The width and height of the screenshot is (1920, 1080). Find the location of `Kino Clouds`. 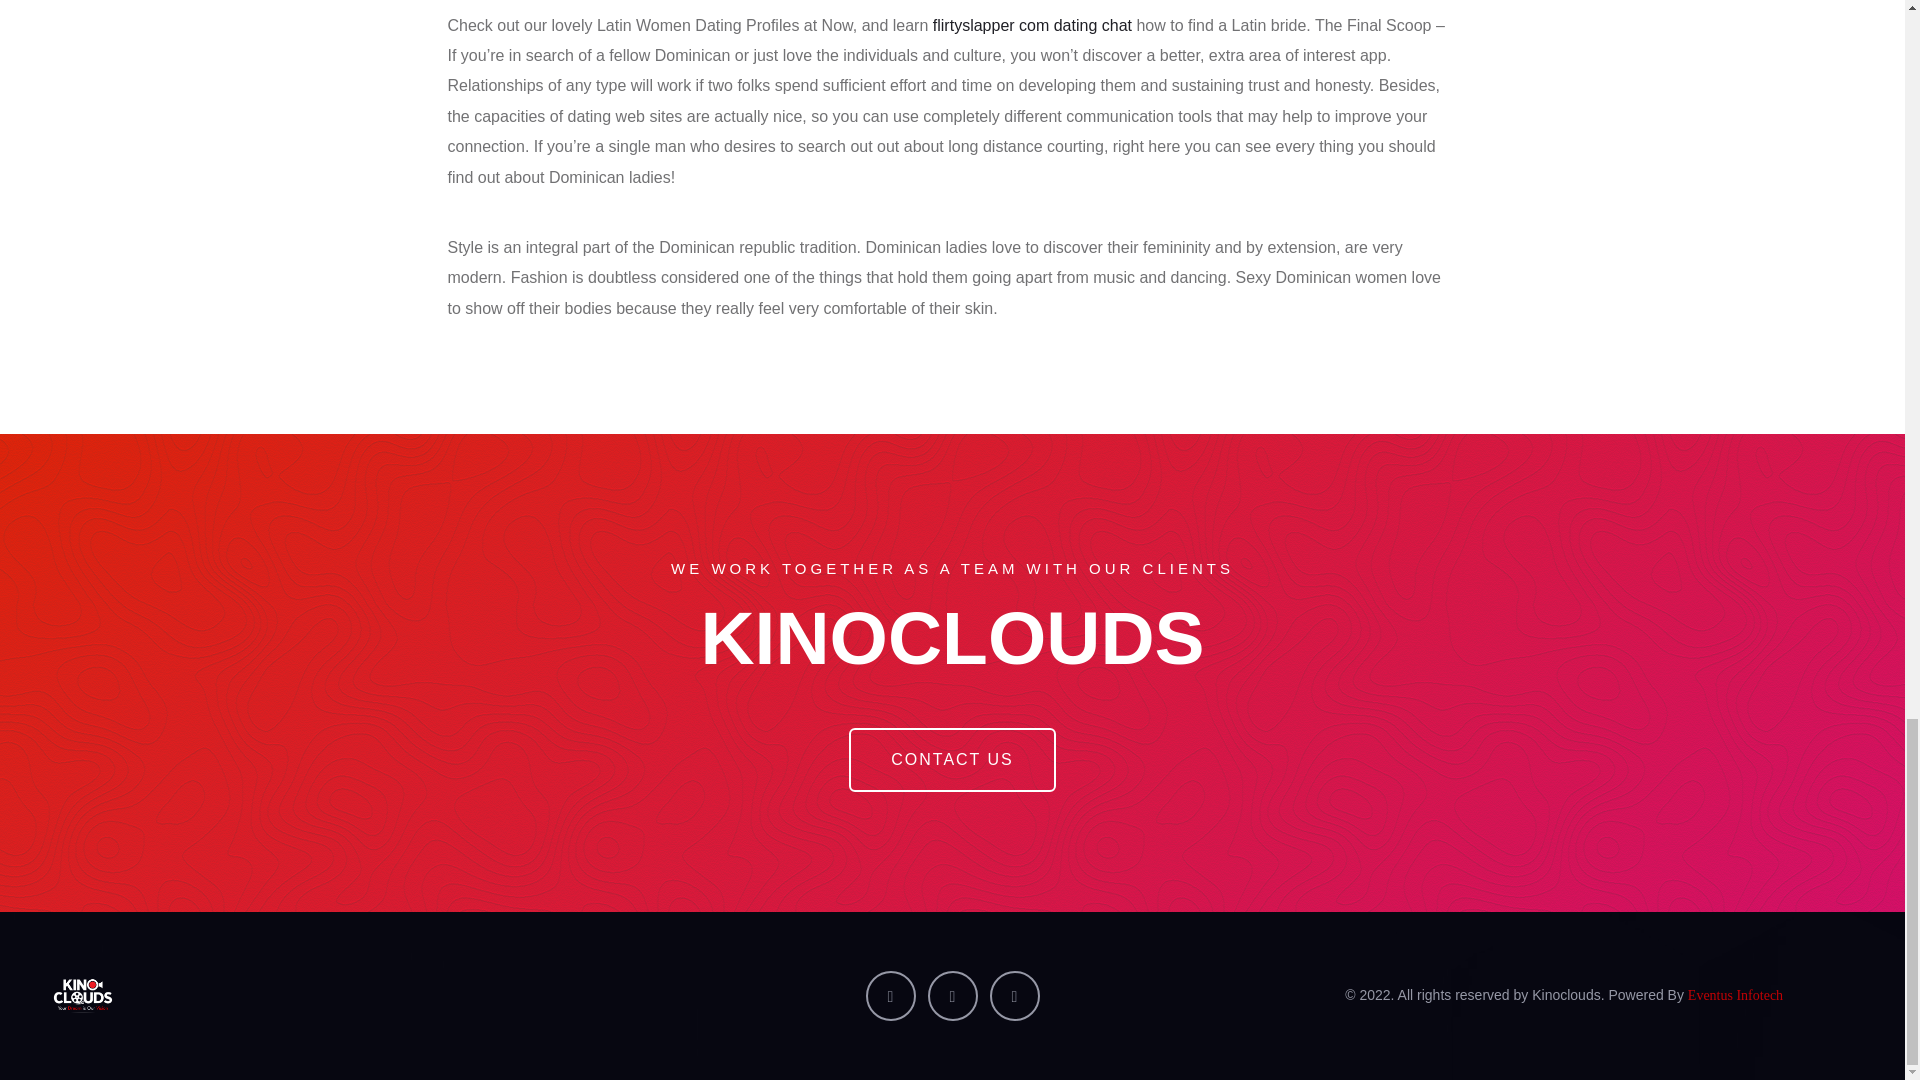

Kino Clouds is located at coordinates (340, 996).